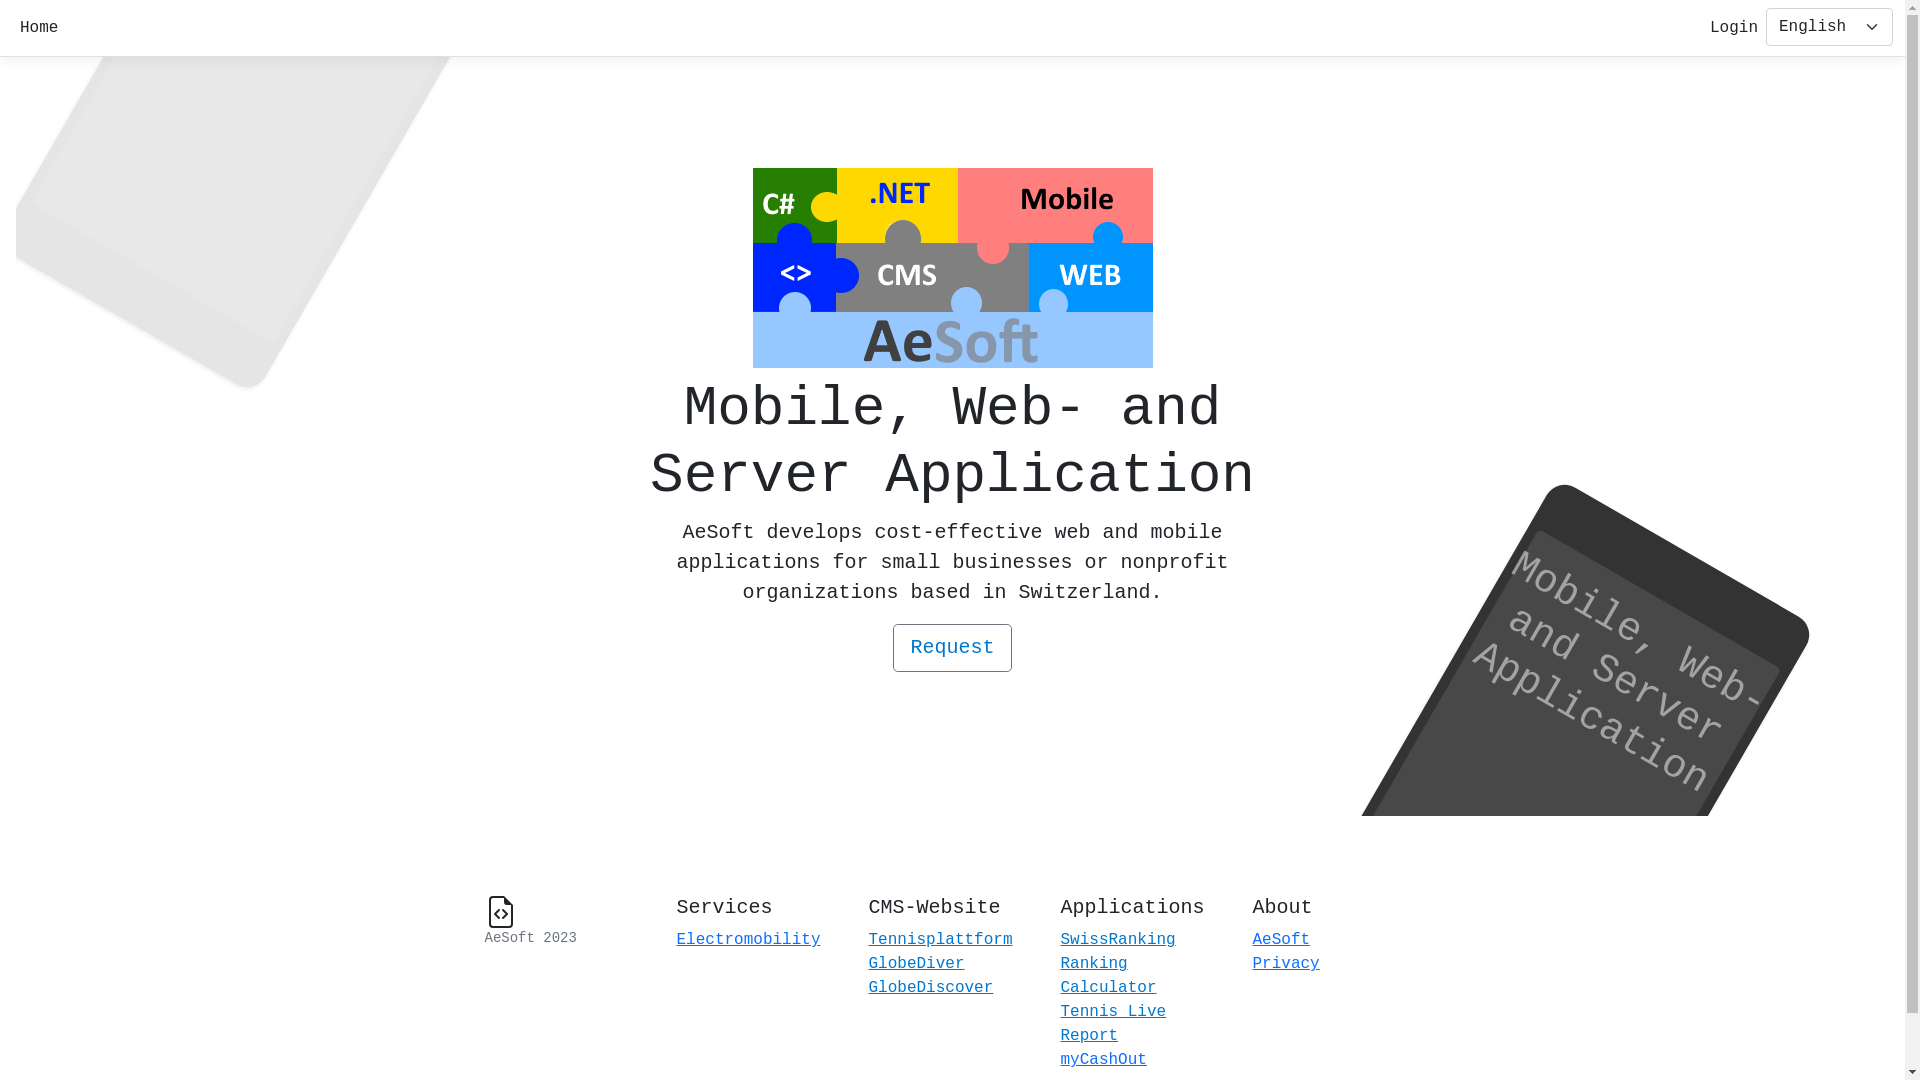 The height and width of the screenshot is (1080, 1920). Describe the element at coordinates (1108, 976) in the screenshot. I see `Ranking Calculator` at that location.